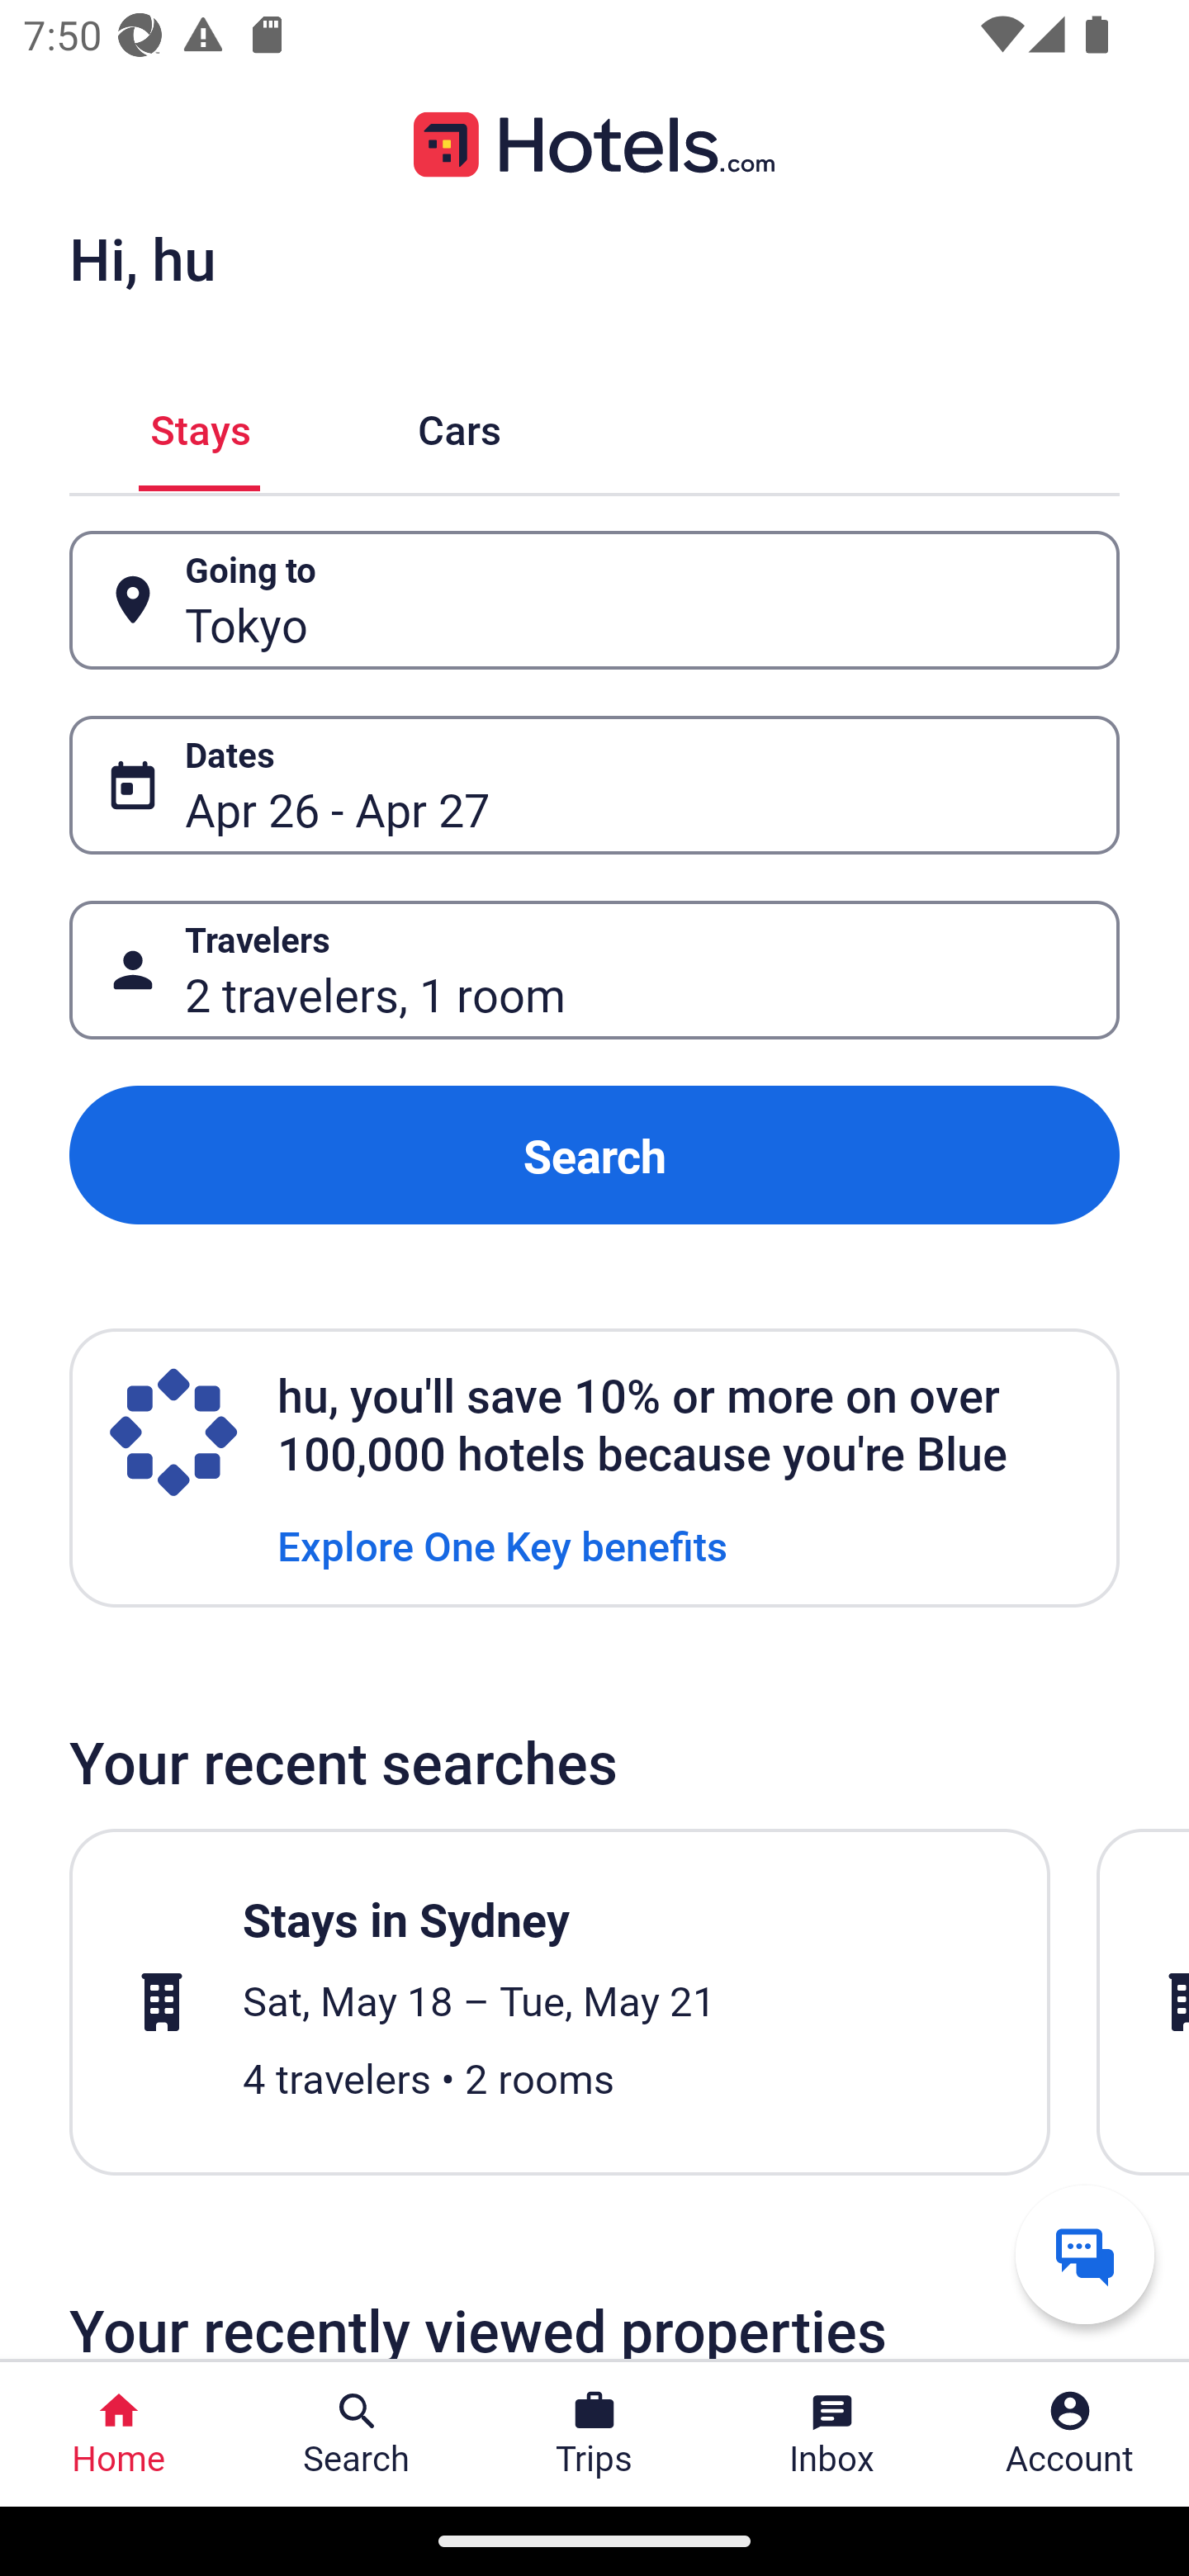 This screenshot has height=2576, width=1189. Describe the element at coordinates (1085, 2254) in the screenshot. I see `Get help from a virtual agent` at that location.